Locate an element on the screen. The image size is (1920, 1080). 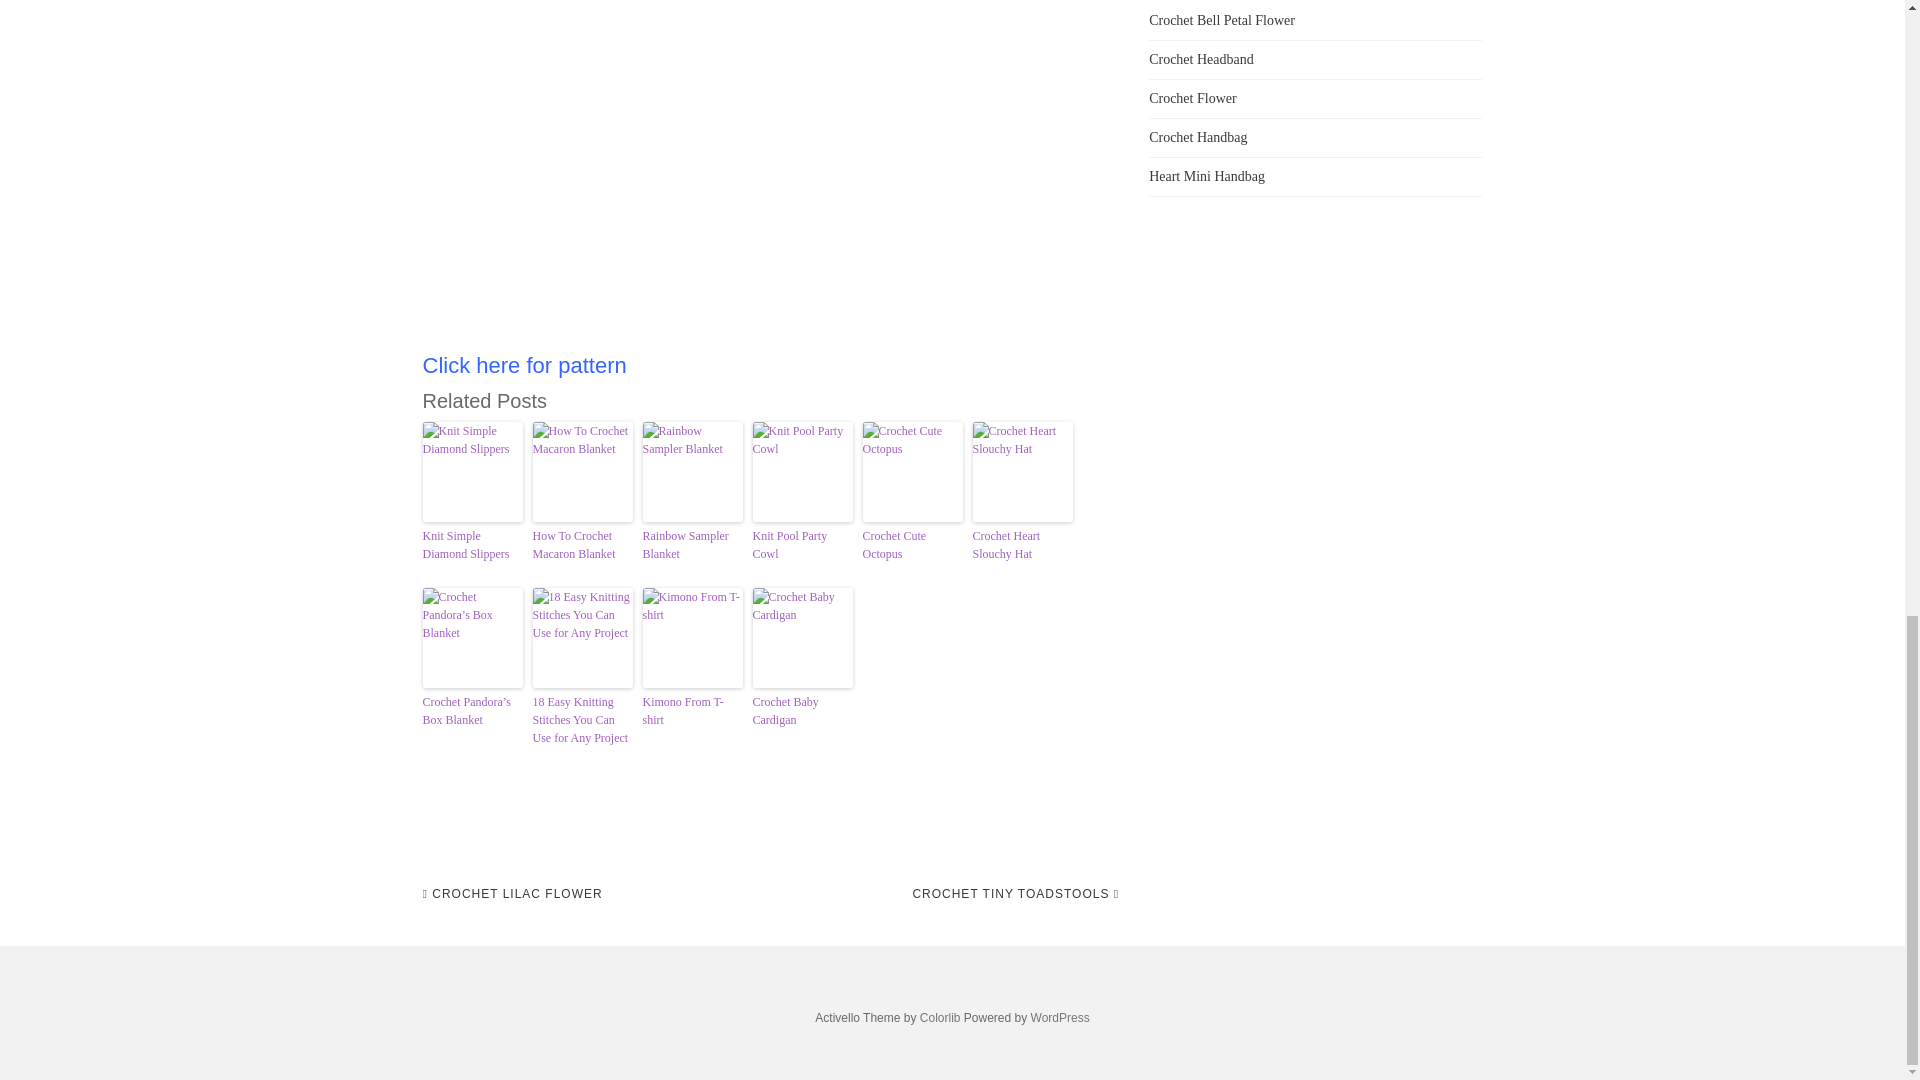
Crochet Bell Petal Flower is located at coordinates (1221, 20).